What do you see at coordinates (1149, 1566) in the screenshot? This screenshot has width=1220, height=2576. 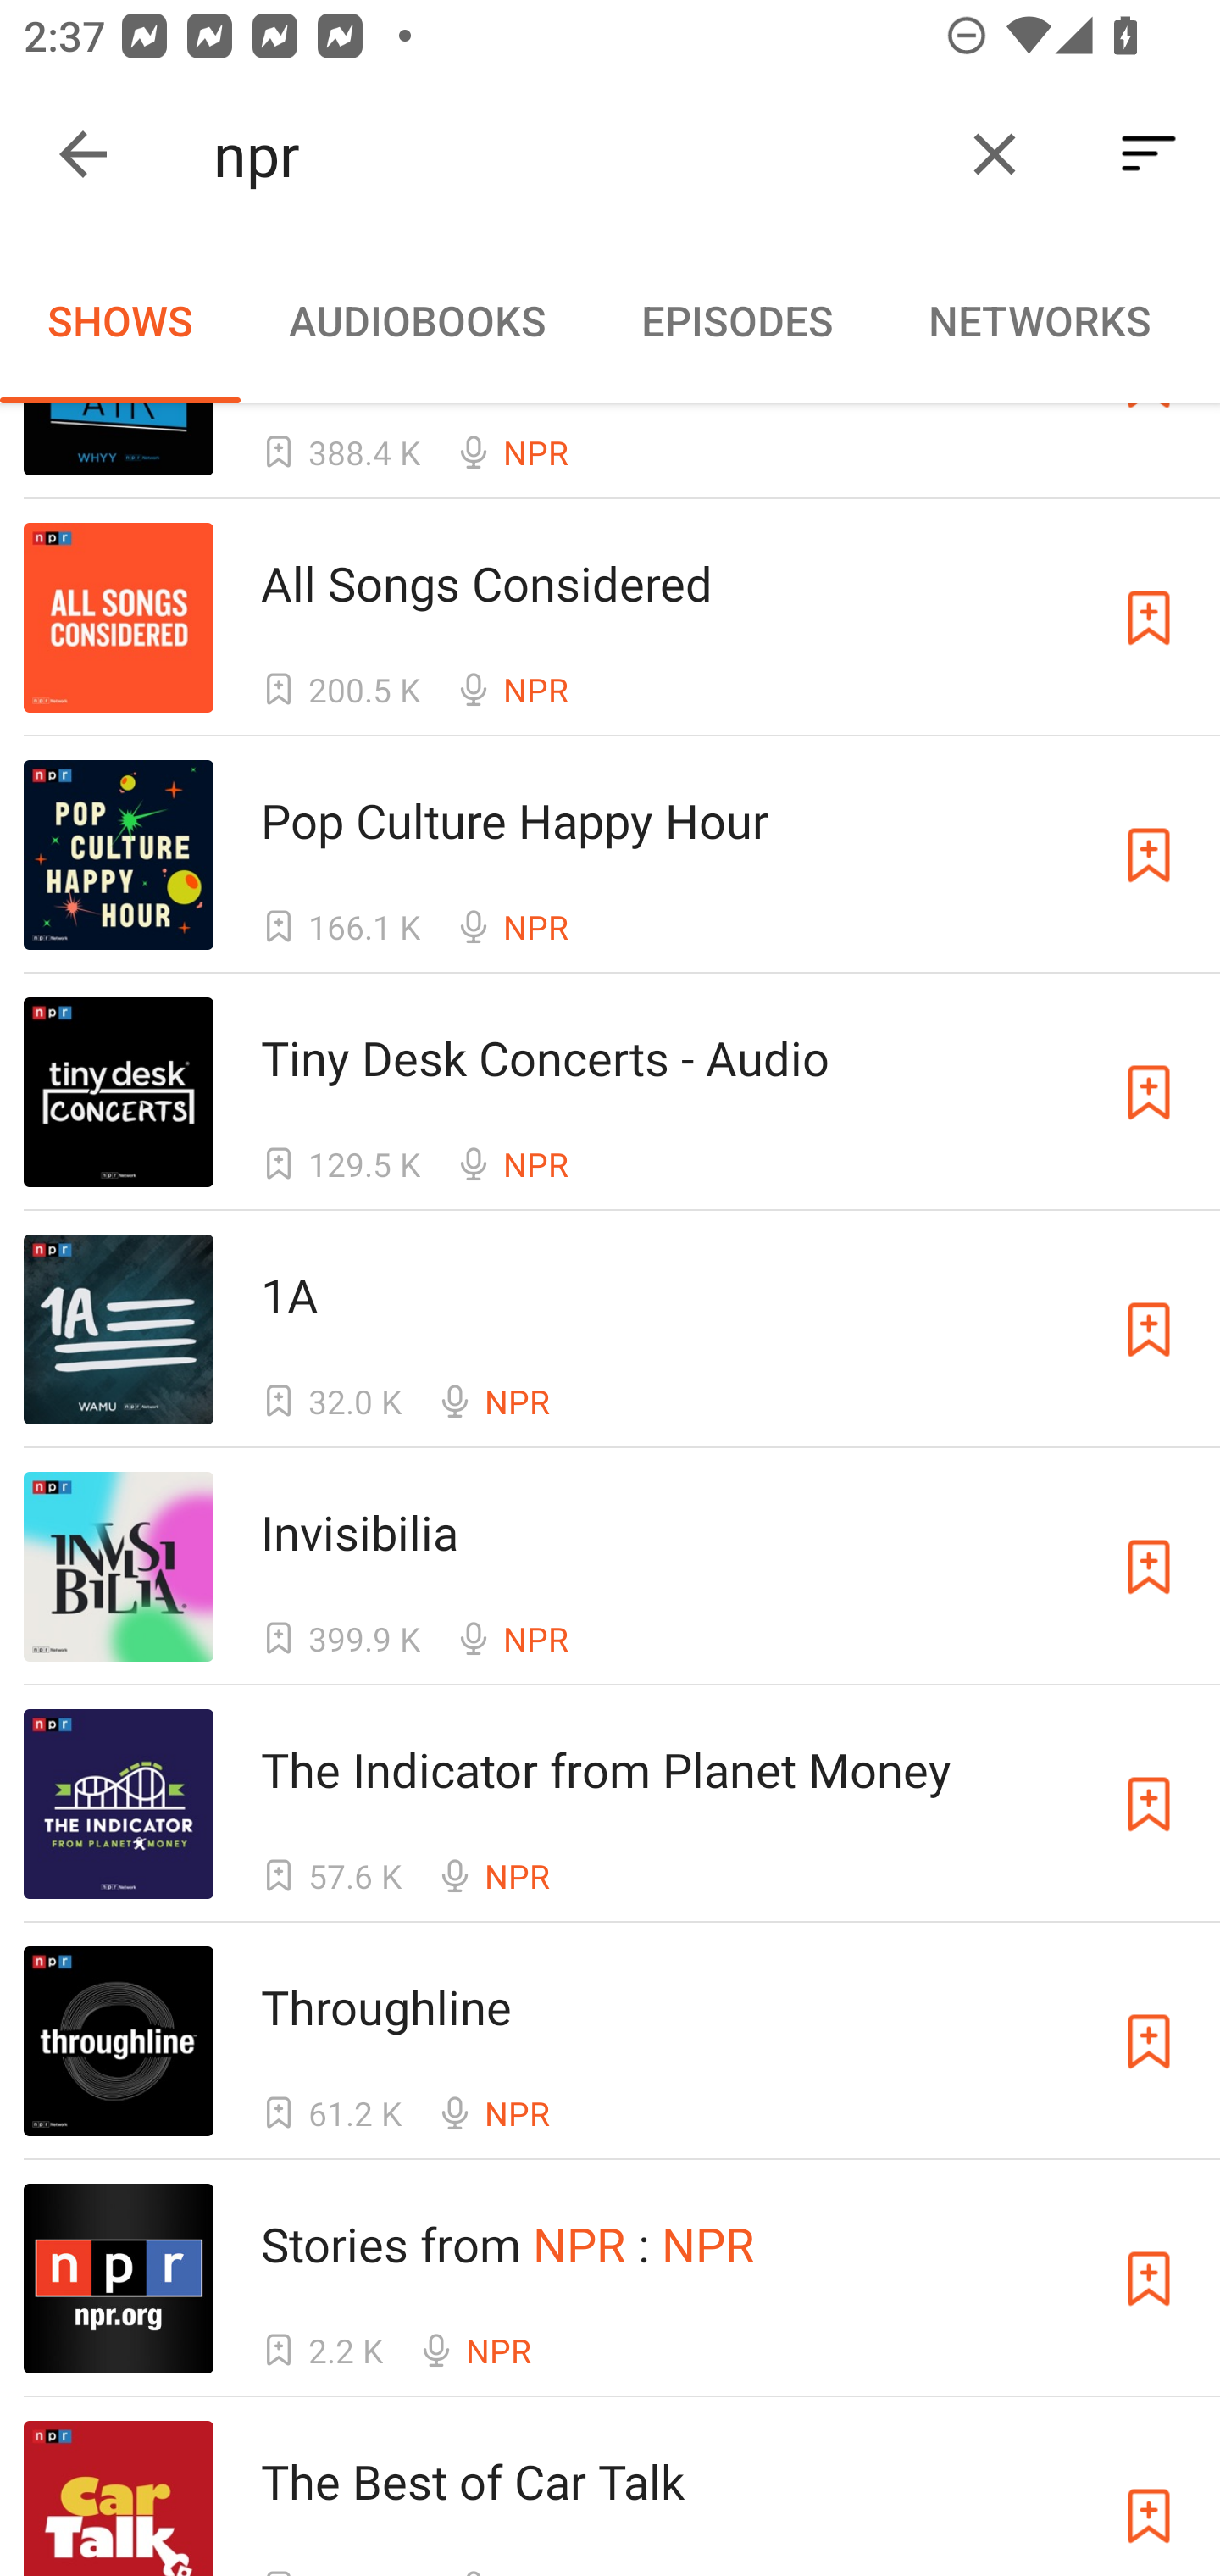 I see `Subscribe` at bounding box center [1149, 1566].